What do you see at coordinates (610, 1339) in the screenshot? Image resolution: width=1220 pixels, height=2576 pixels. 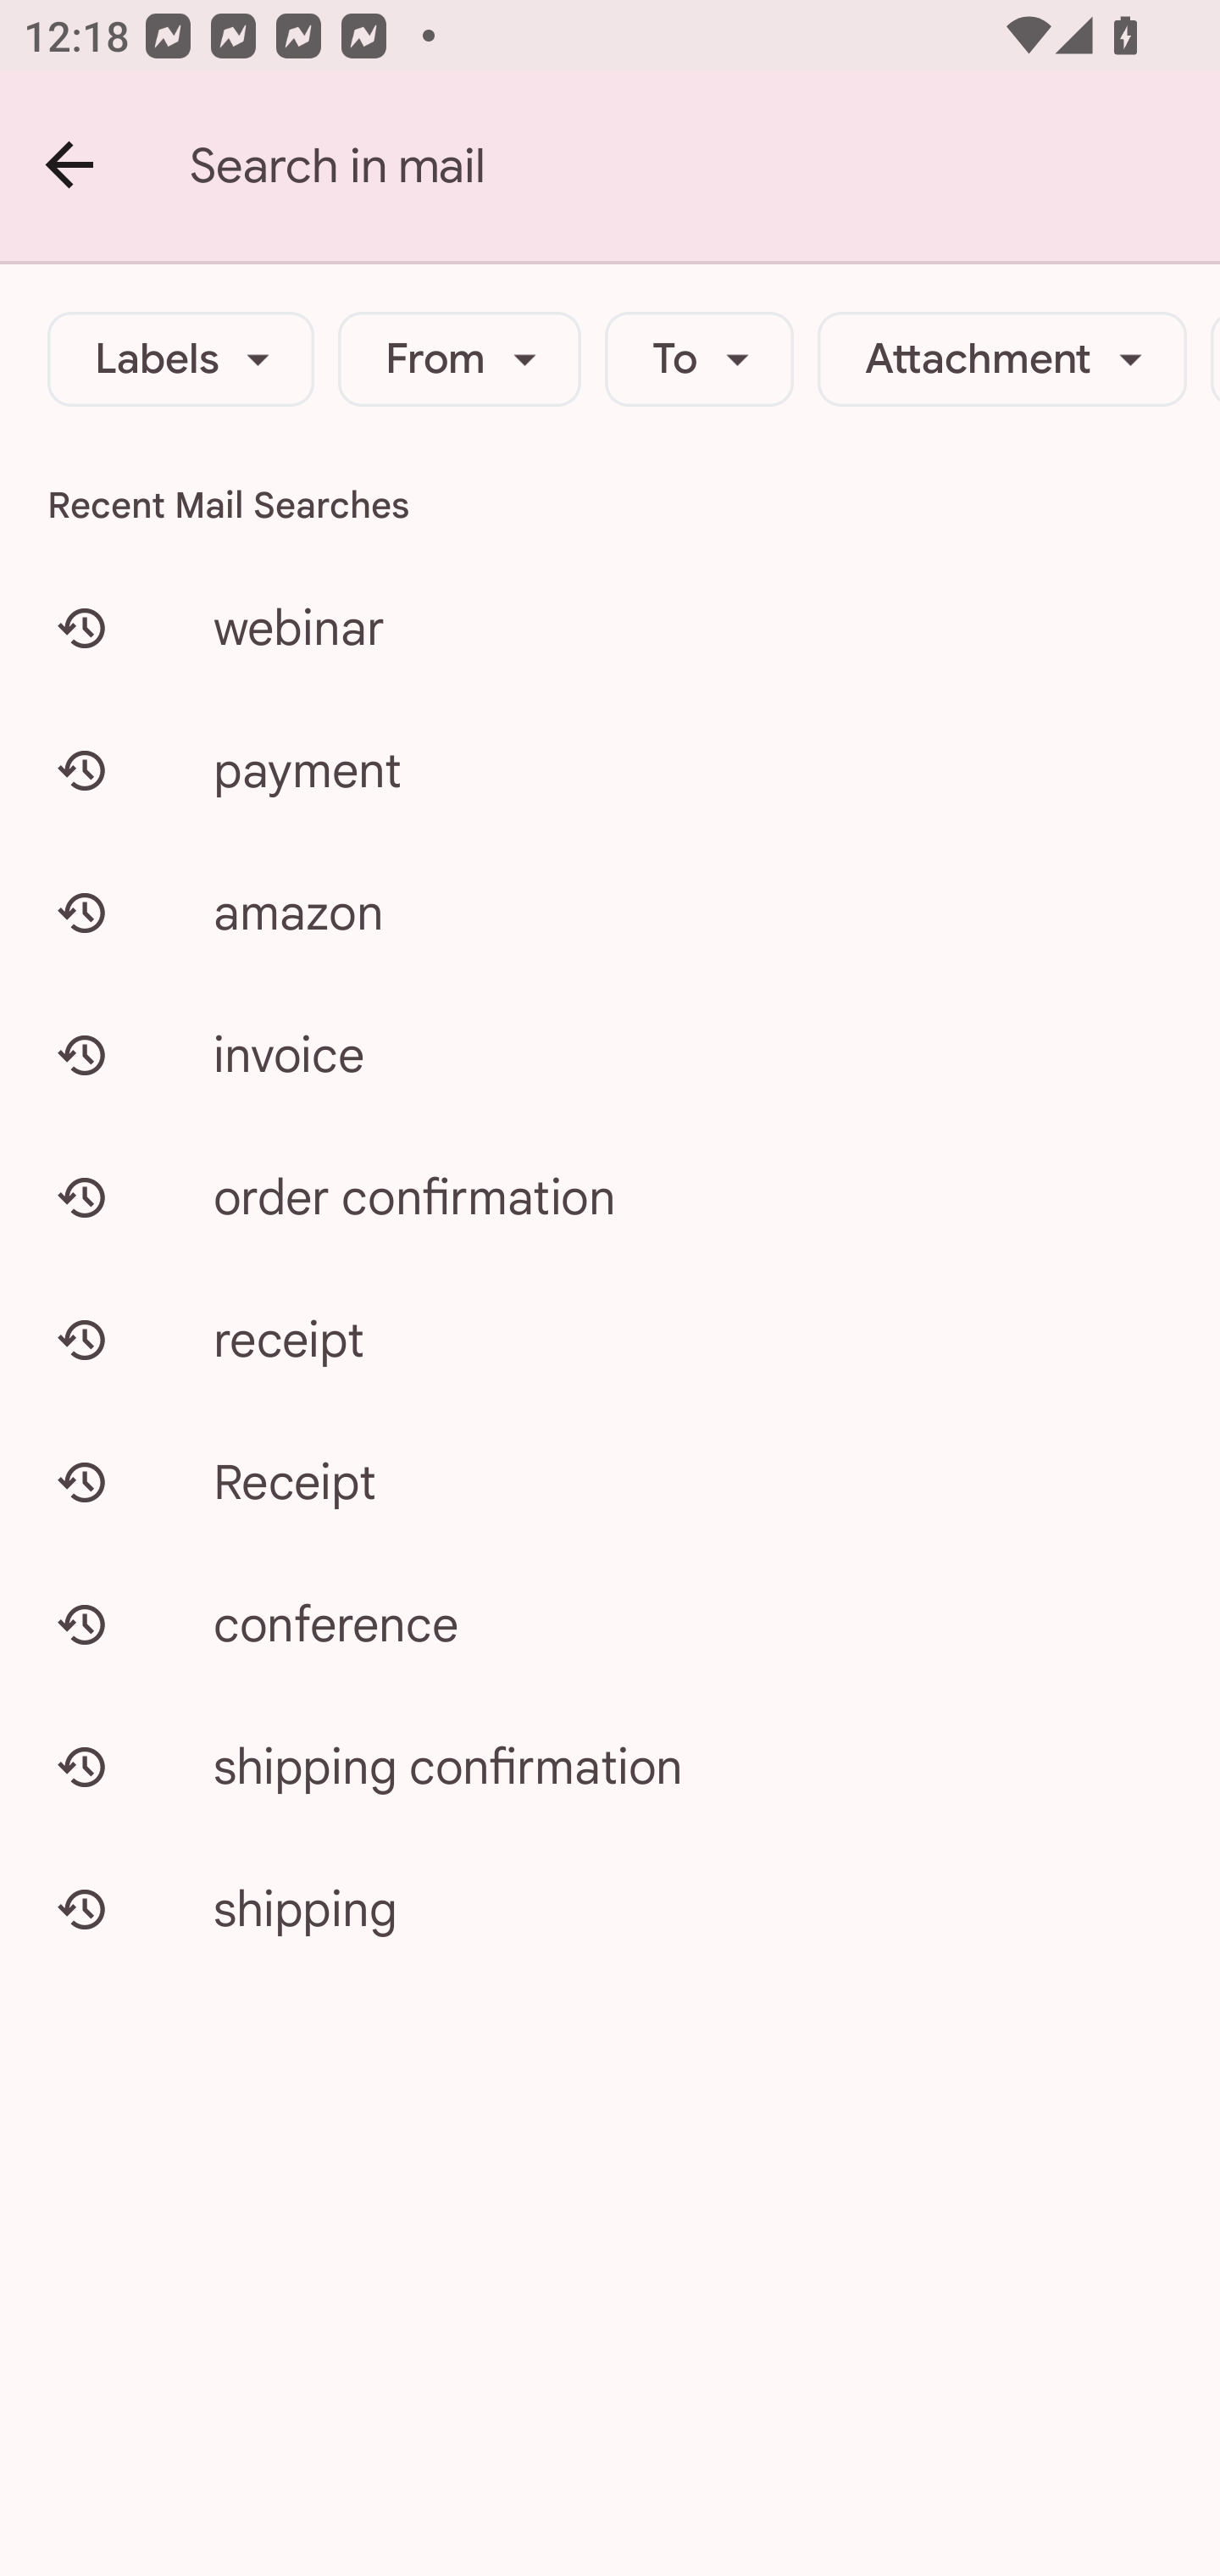 I see `receipt Suggestion: receipt` at bounding box center [610, 1339].